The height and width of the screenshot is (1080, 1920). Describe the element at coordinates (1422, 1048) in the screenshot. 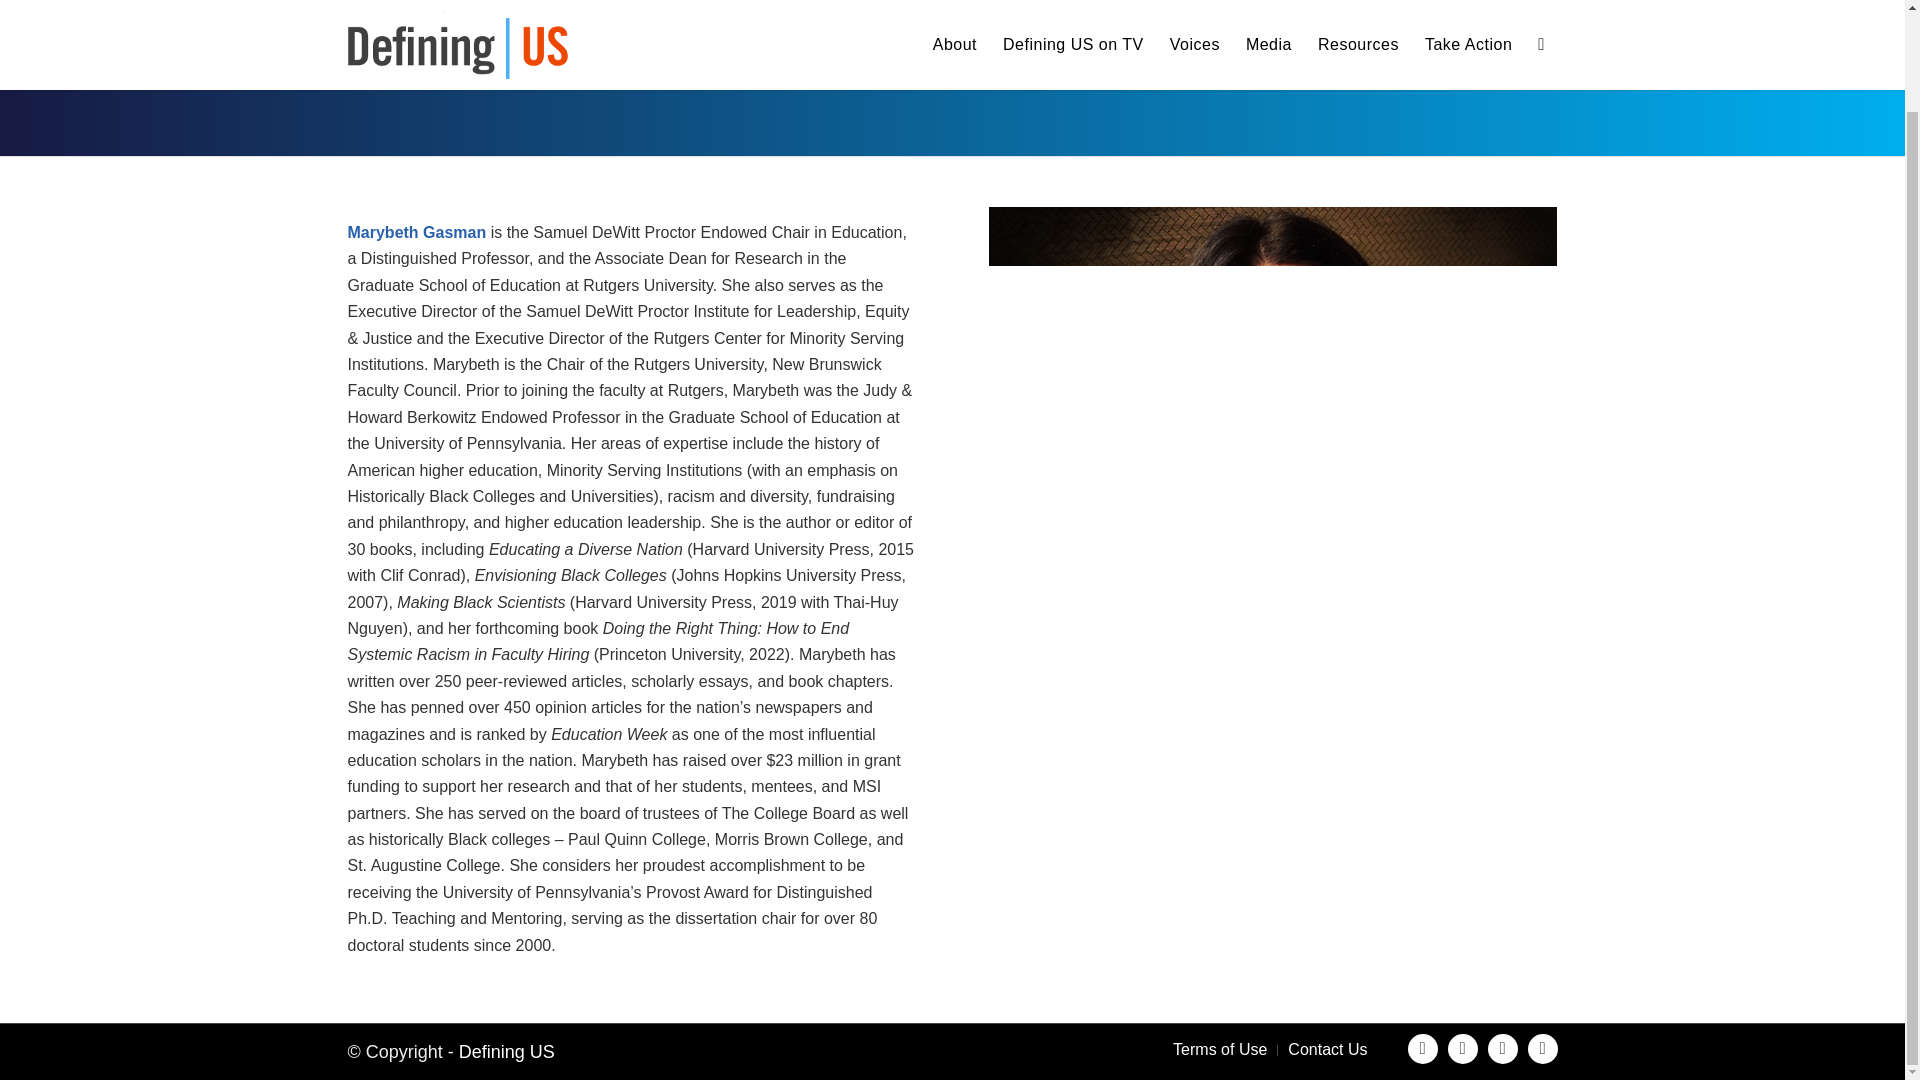

I see `Facebook` at that location.